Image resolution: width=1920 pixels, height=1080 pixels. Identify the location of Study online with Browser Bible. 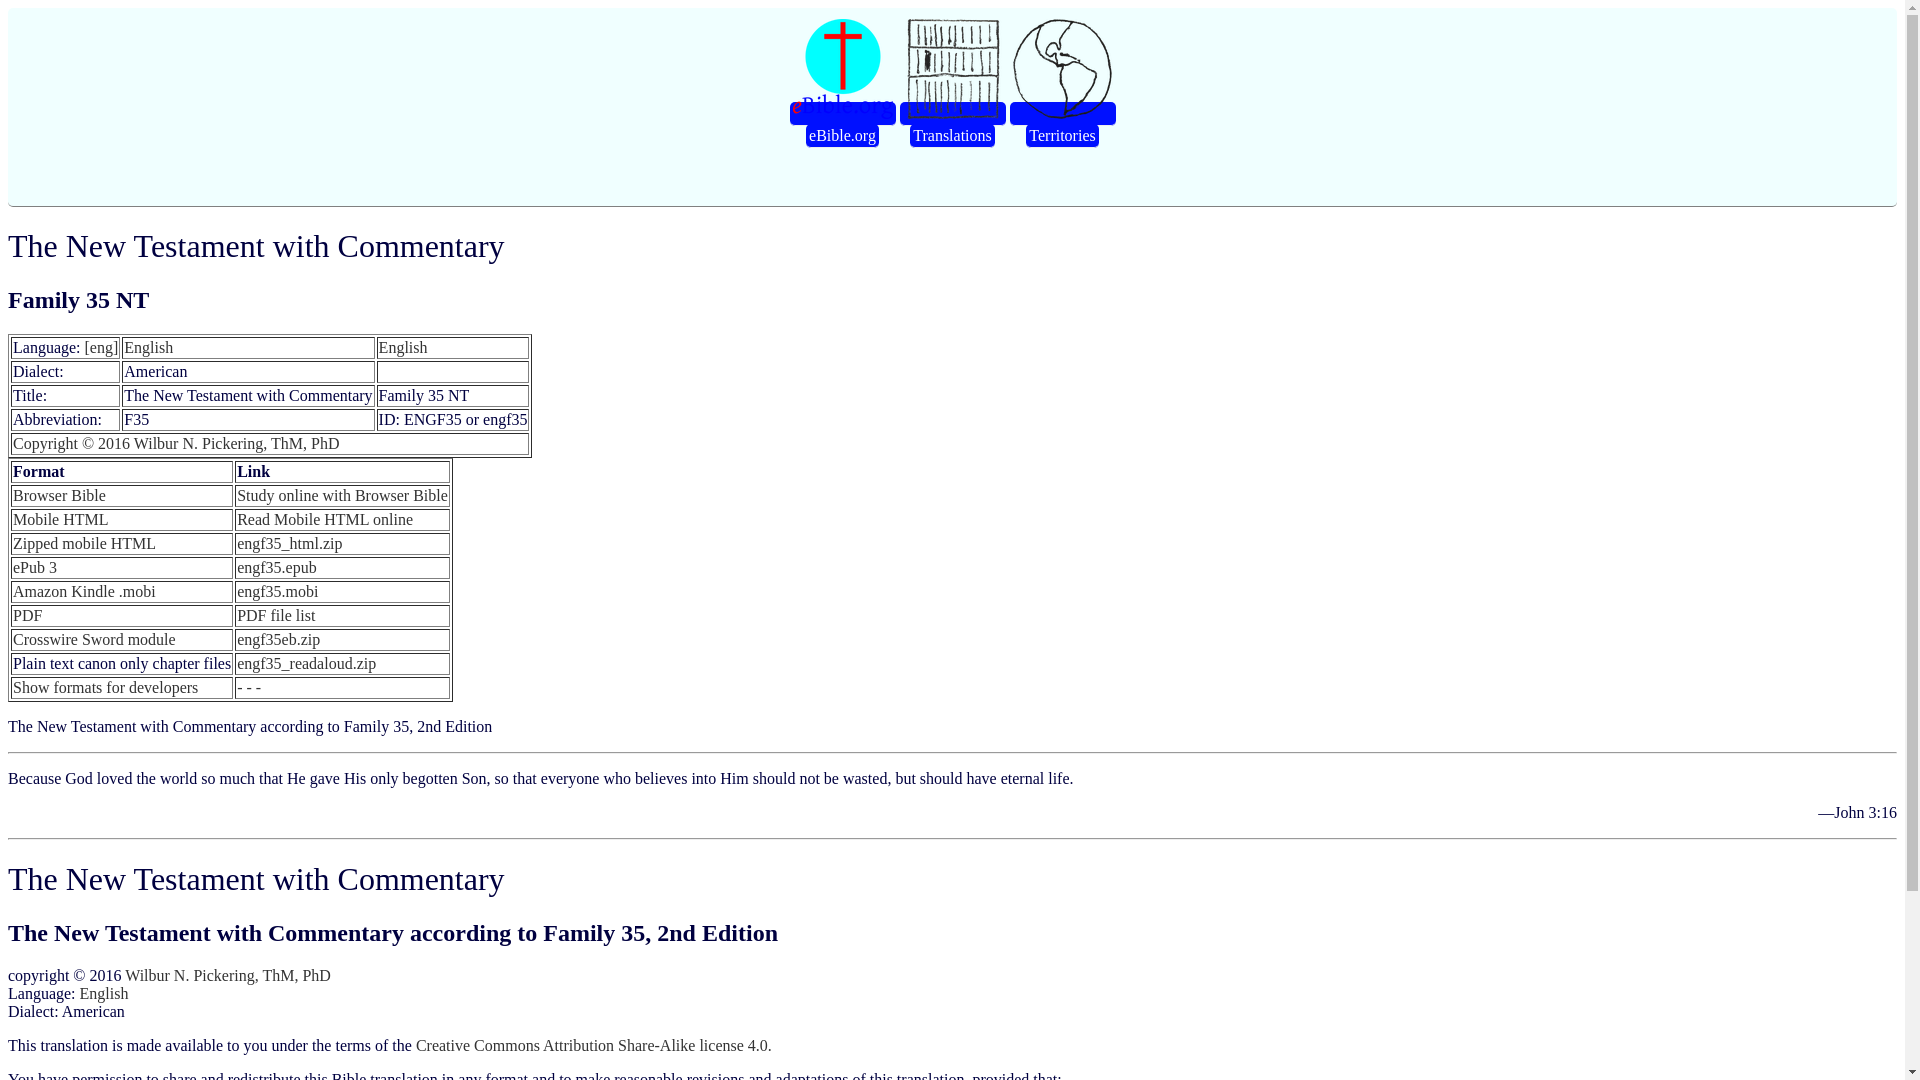
(342, 496).